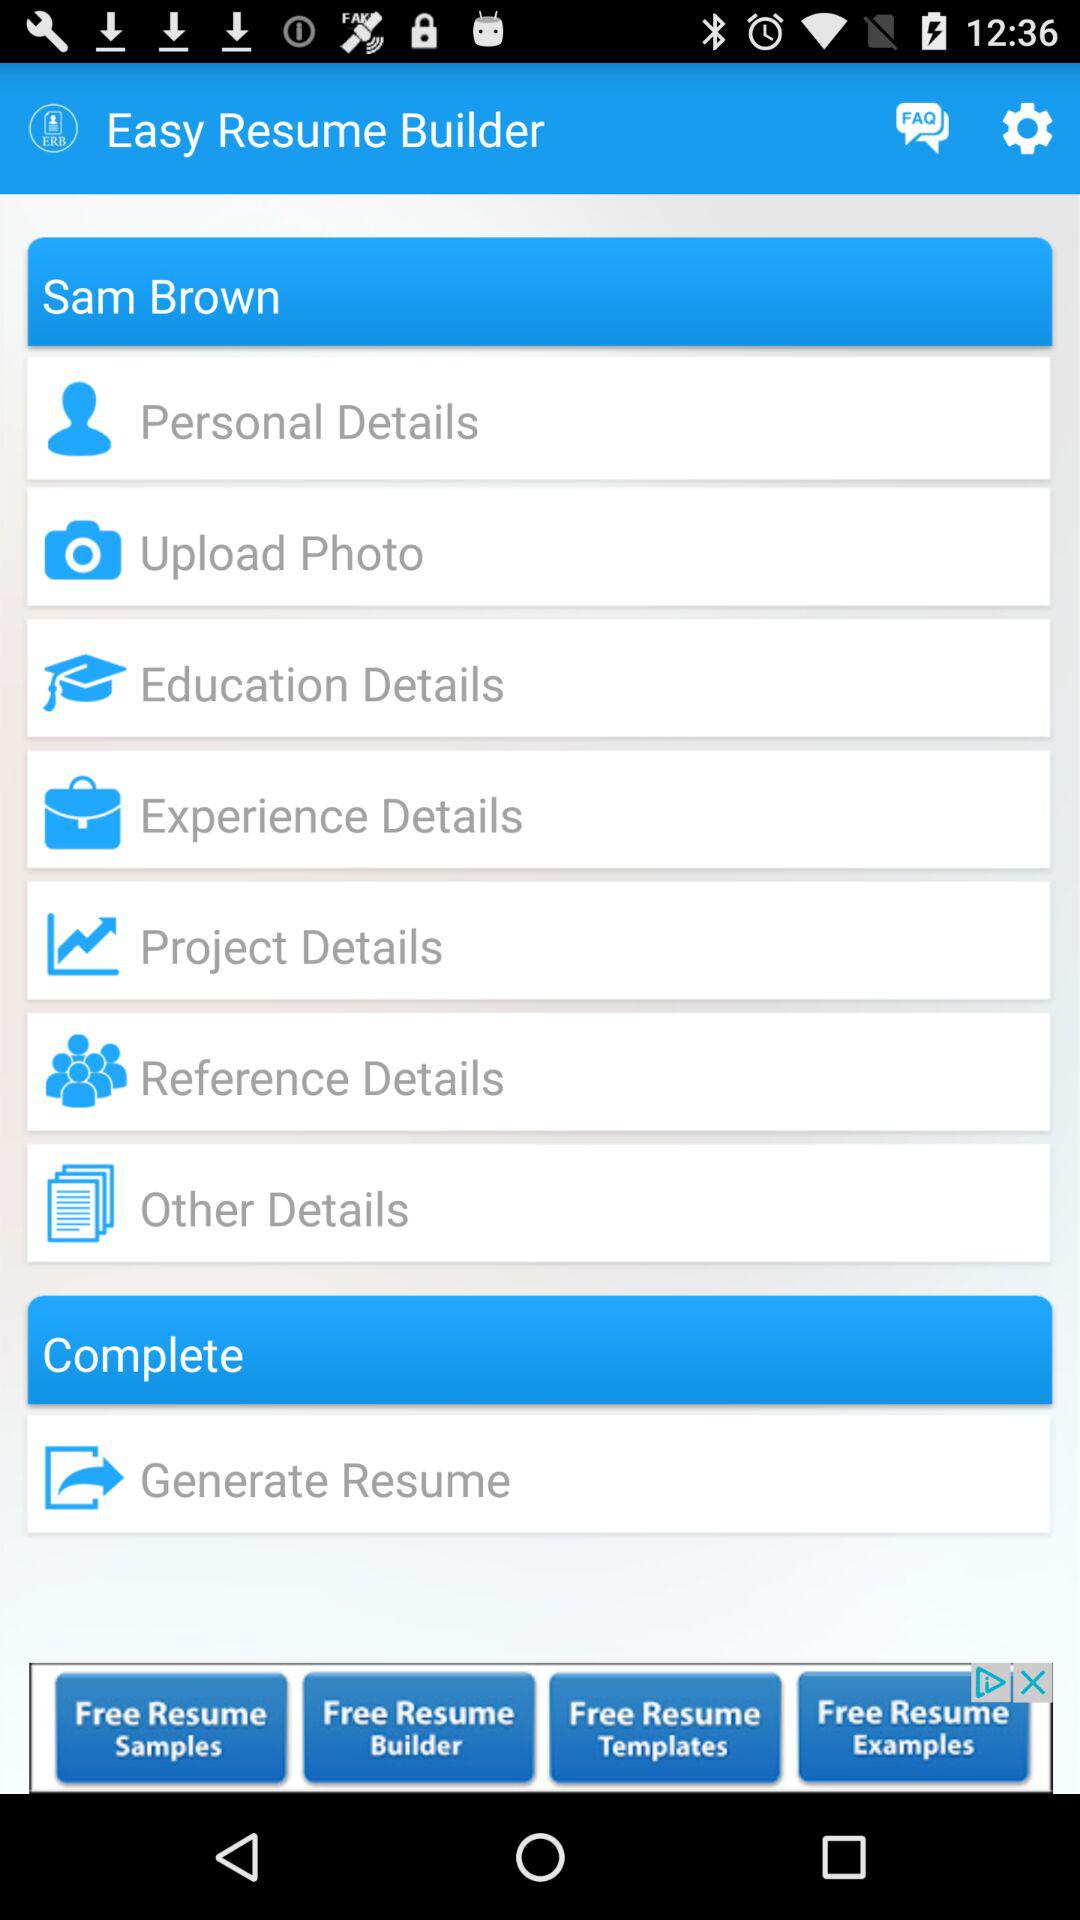 This screenshot has width=1080, height=1920. What do you see at coordinates (540, 1728) in the screenshot?
I see `view advertisement` at bounding box center [540, 1728].